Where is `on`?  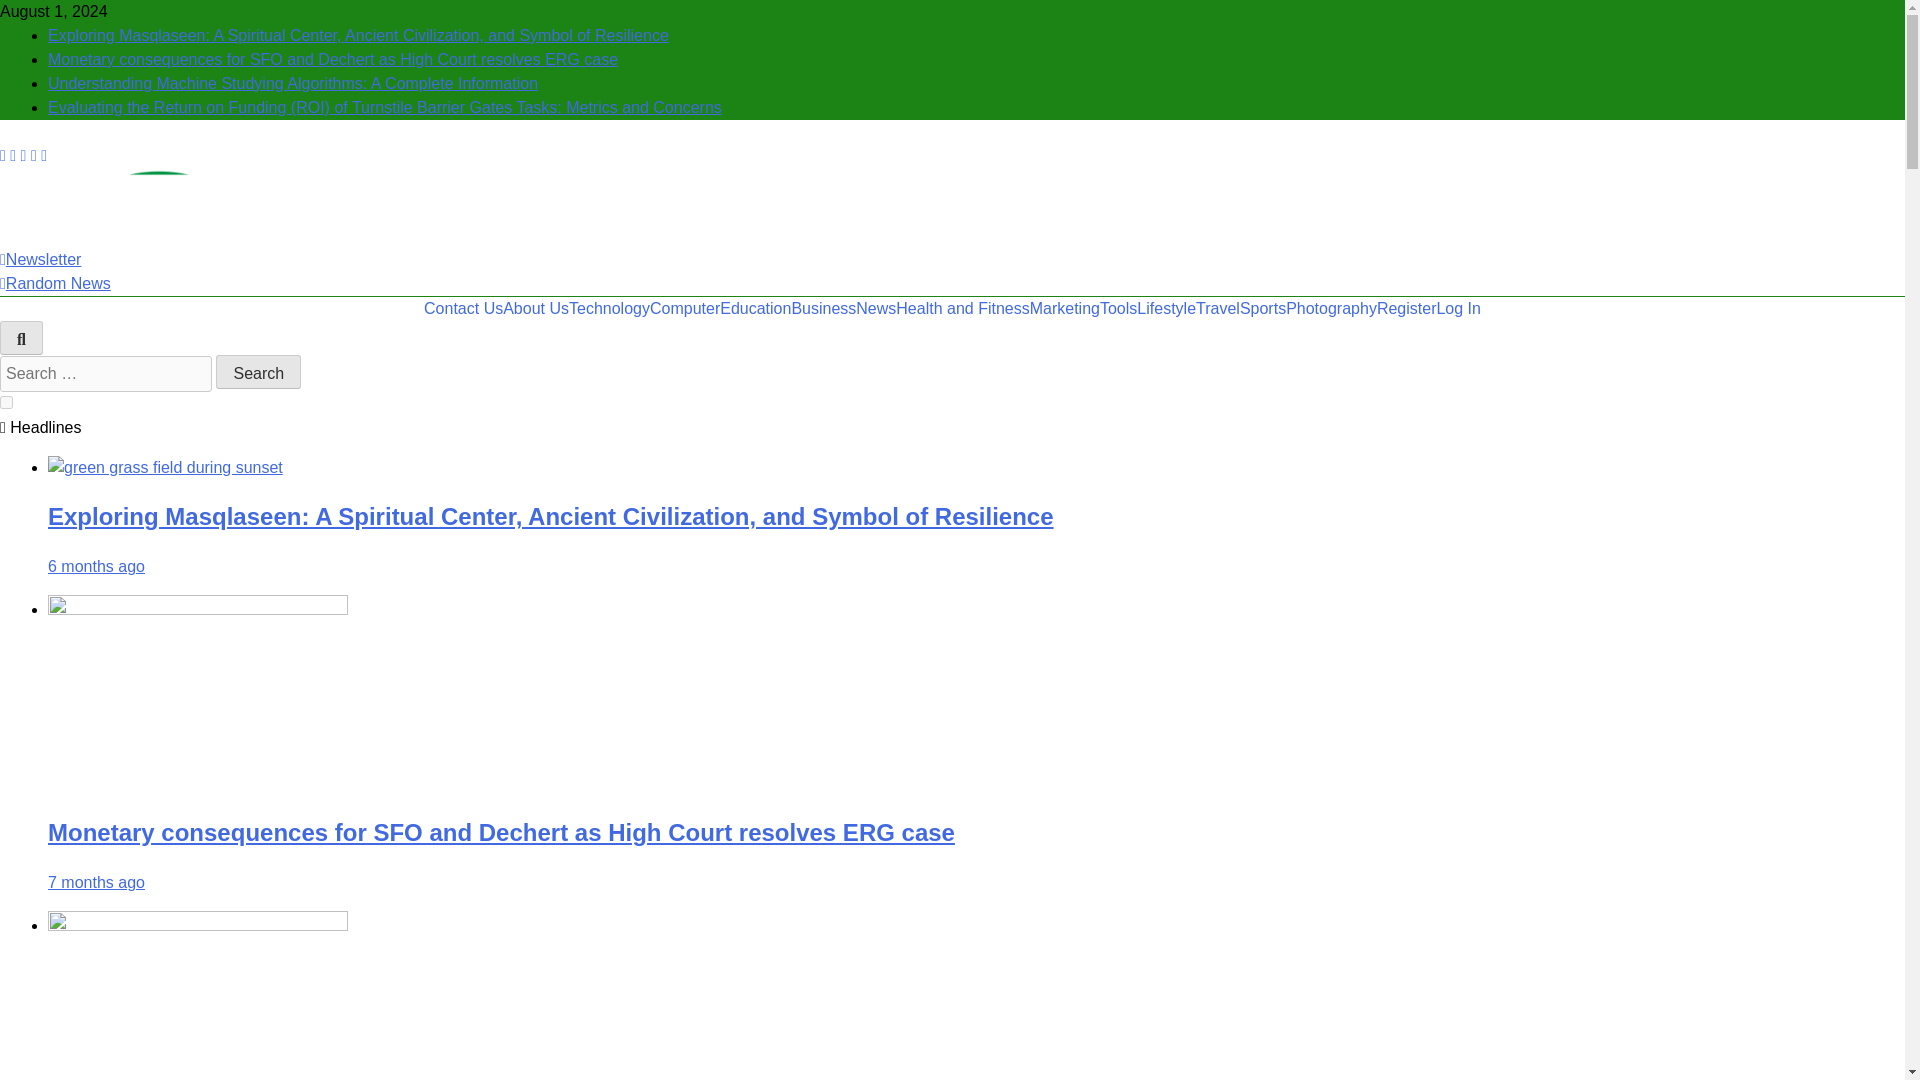 on is located at coordinates (6, 402).